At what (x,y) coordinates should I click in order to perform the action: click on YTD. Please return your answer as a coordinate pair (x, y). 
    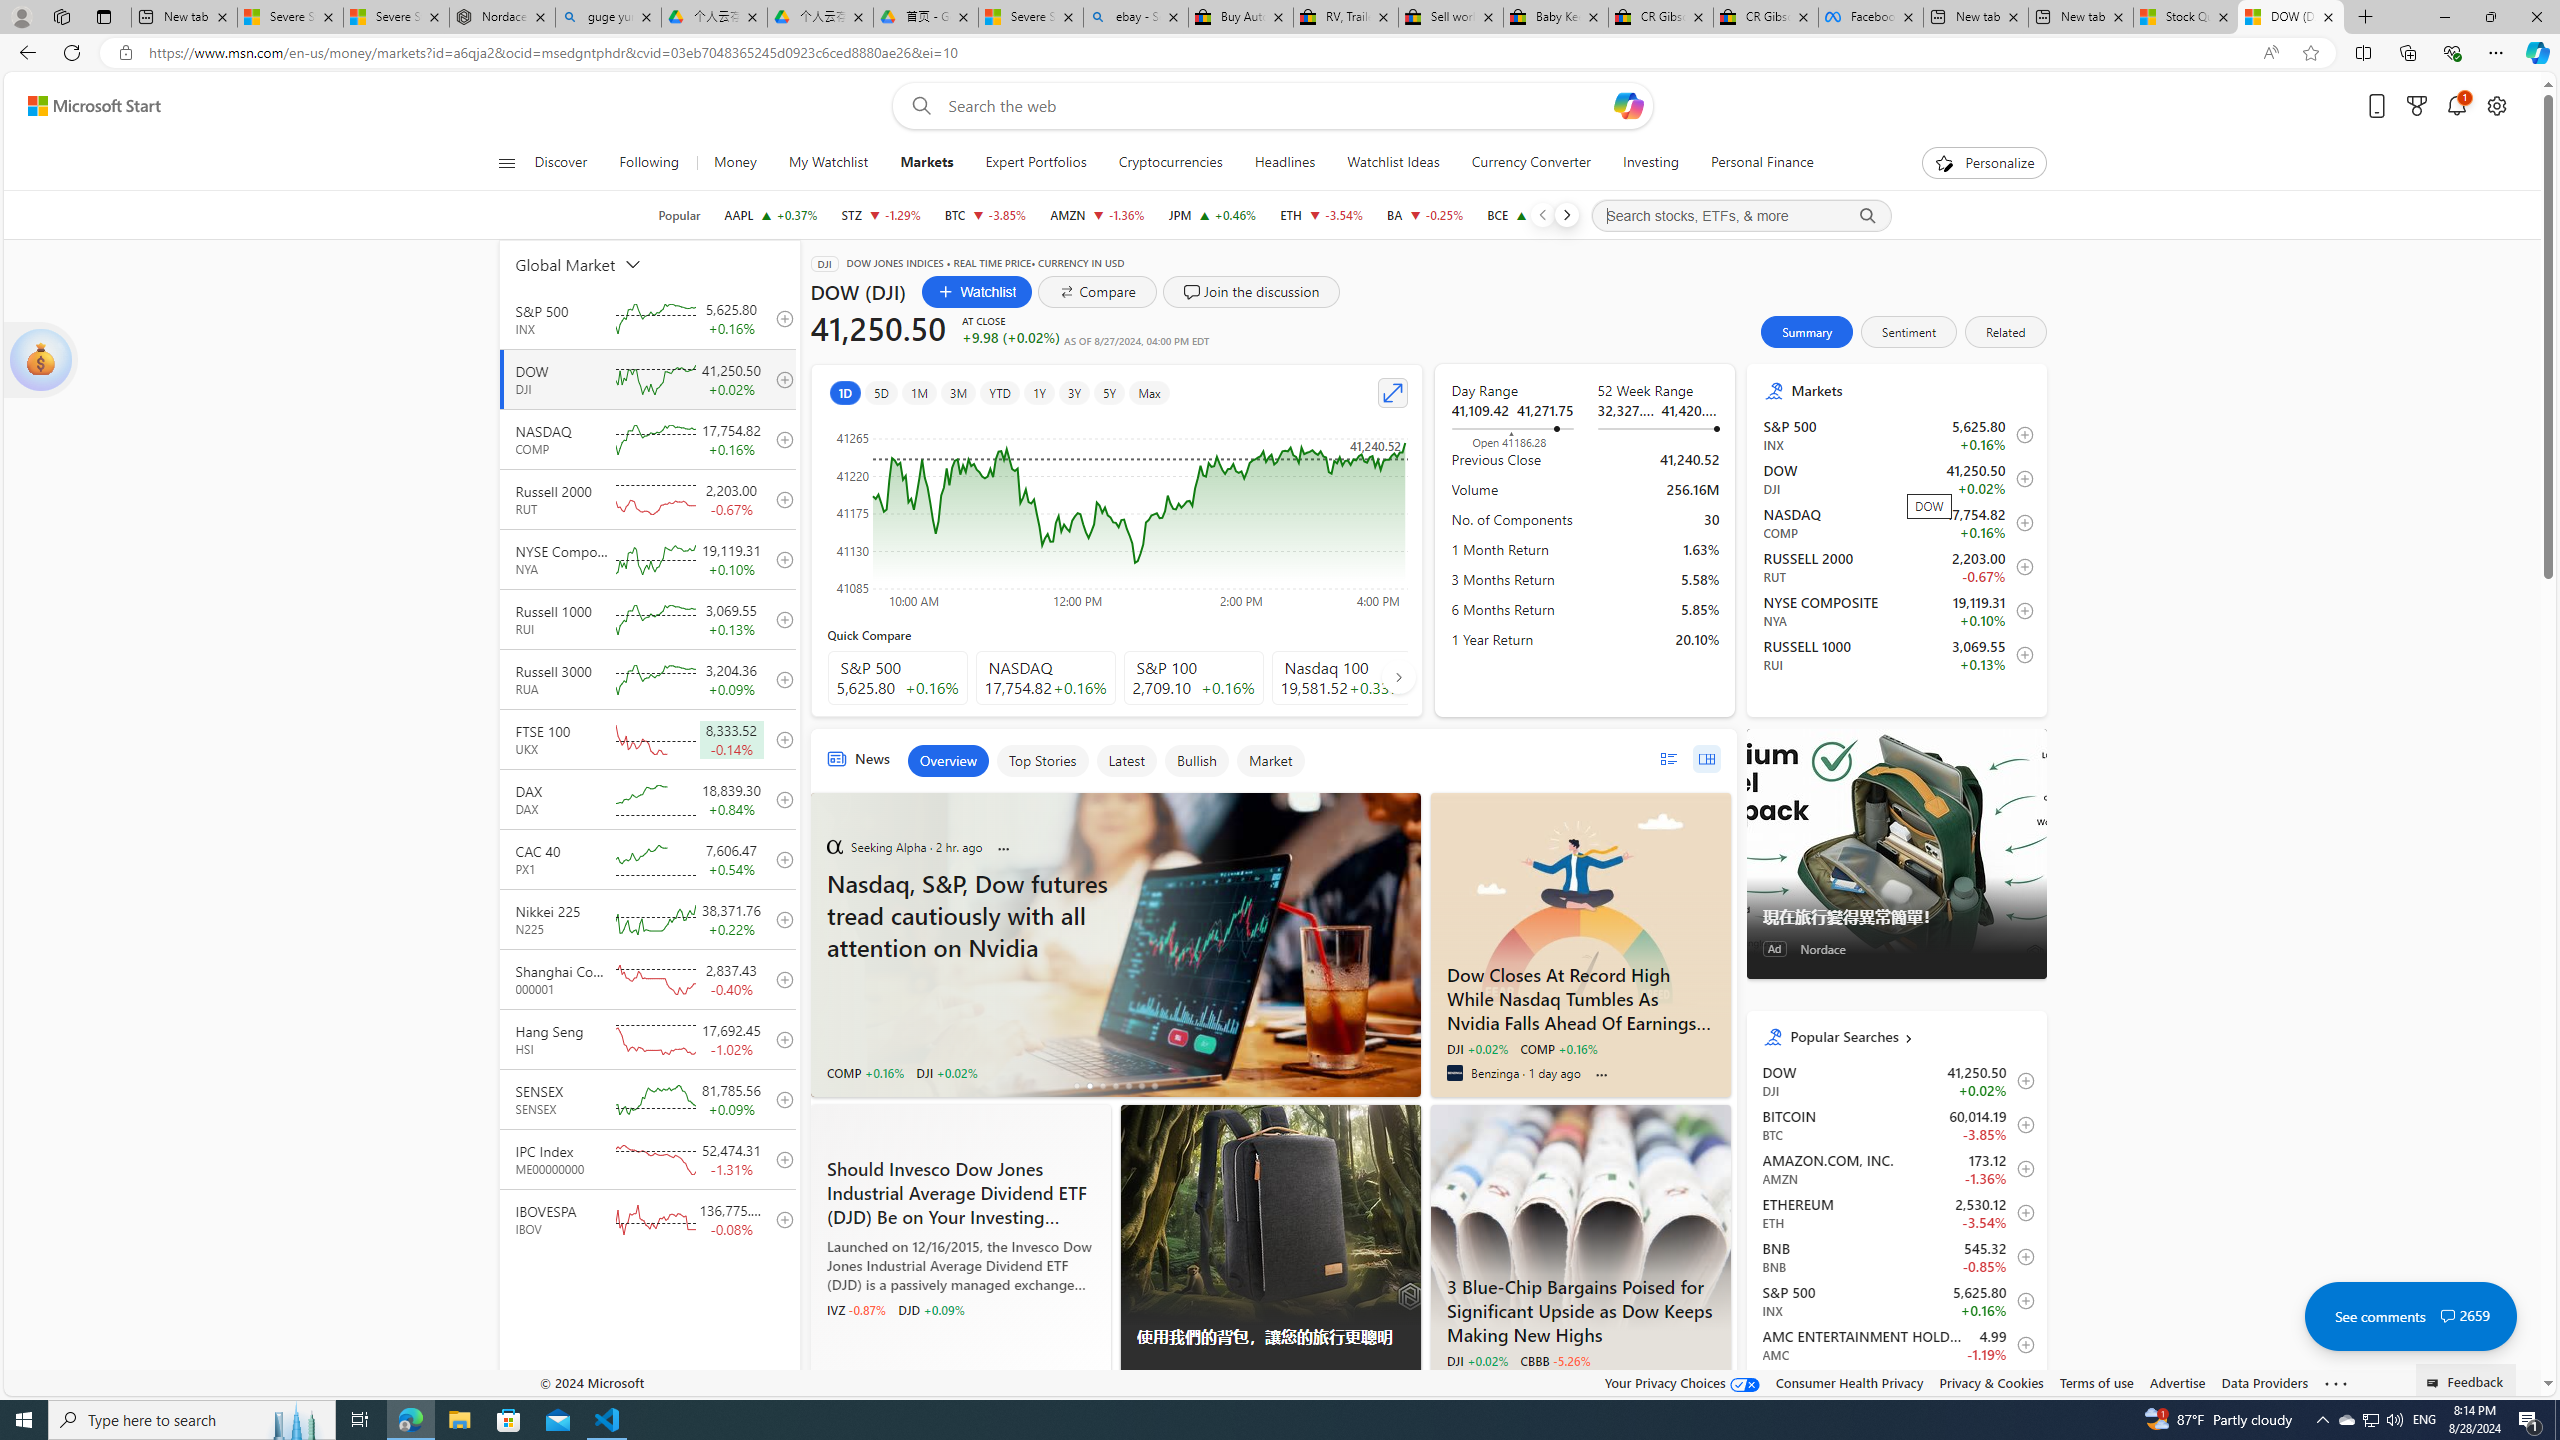
    Looking at the image, I should click on (999, 392).